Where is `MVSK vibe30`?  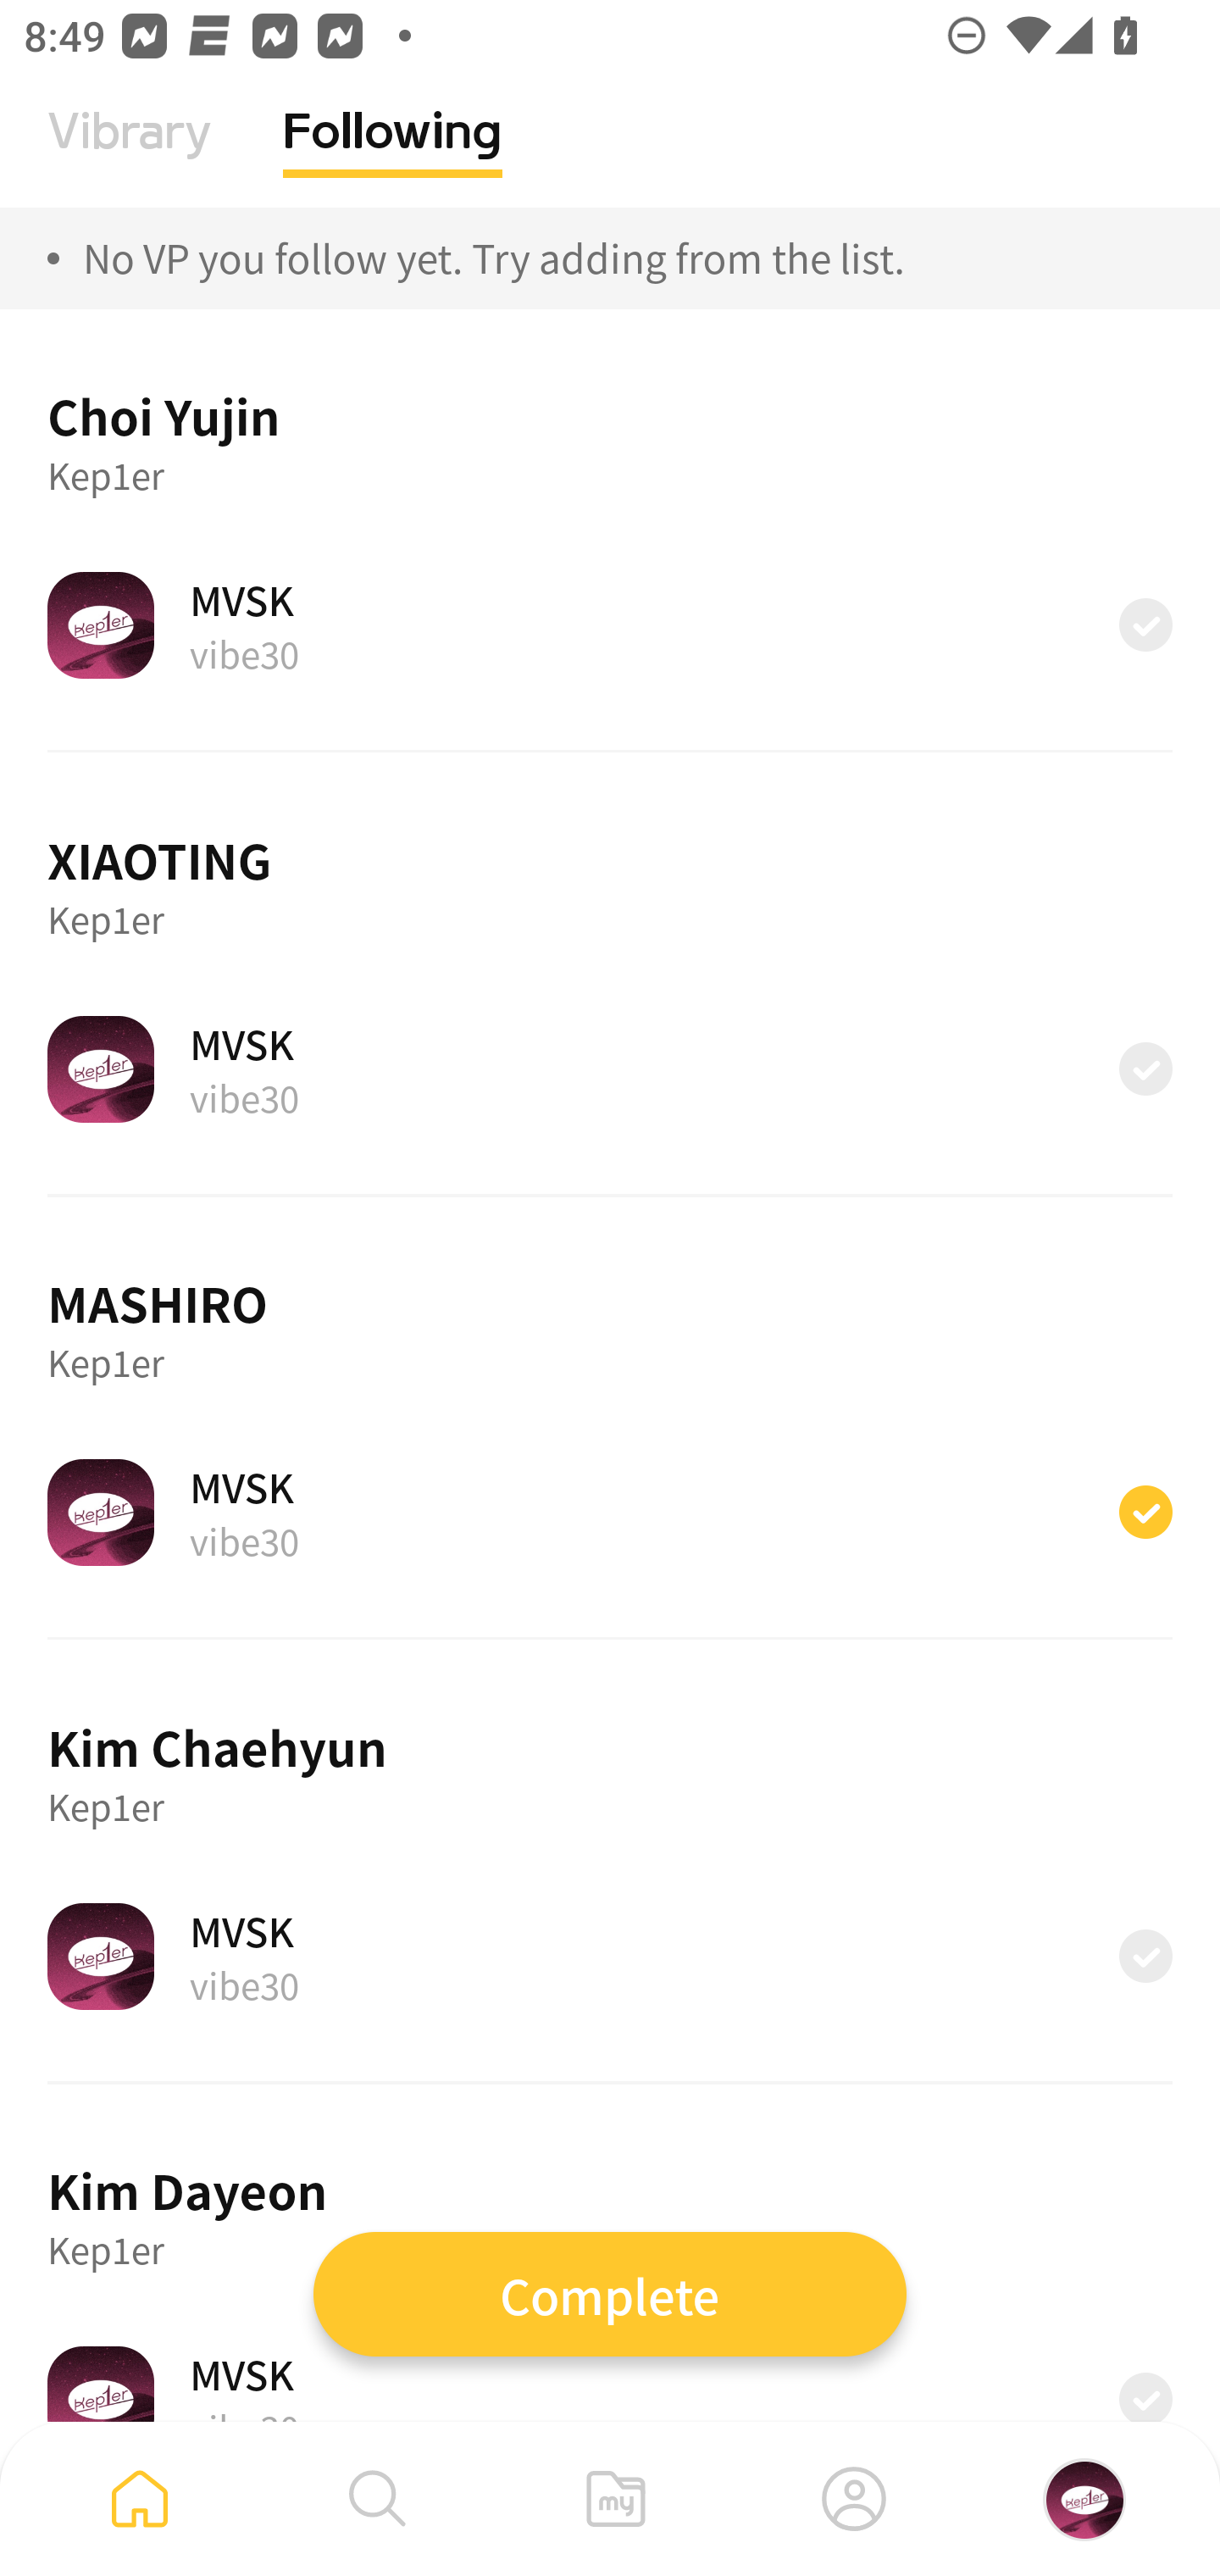 MVSK vibe30 is located at coordinates (610, 624).